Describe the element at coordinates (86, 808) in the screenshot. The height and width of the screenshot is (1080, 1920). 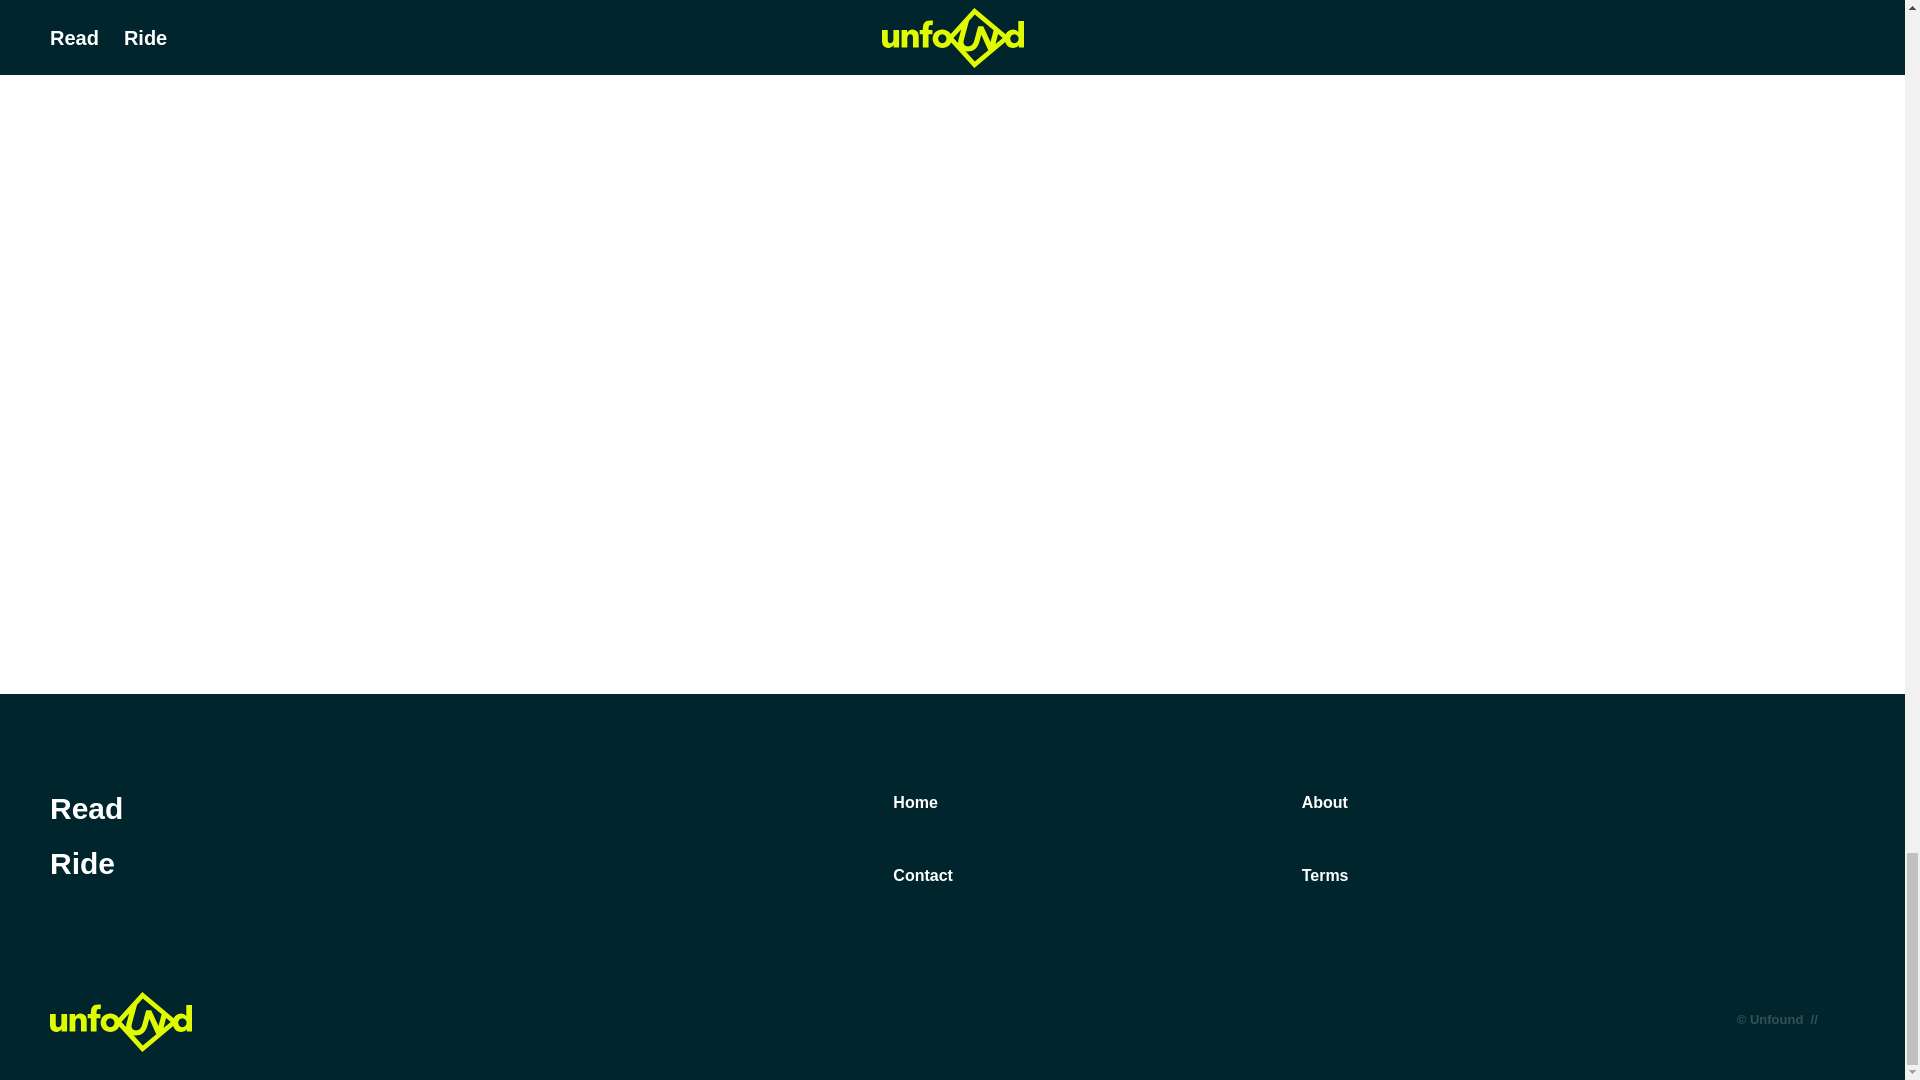
I see `Read` at that location.